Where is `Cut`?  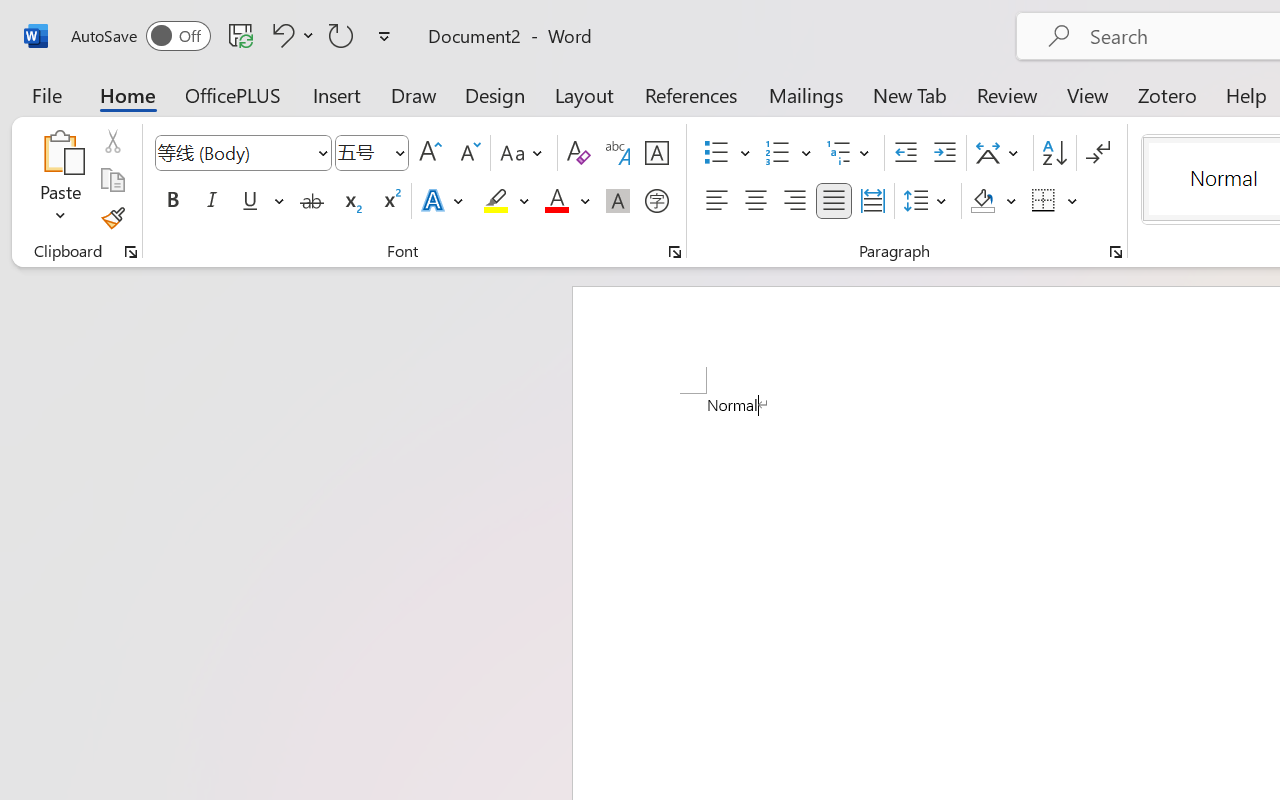 Cut is located at coordinates (112, 141).